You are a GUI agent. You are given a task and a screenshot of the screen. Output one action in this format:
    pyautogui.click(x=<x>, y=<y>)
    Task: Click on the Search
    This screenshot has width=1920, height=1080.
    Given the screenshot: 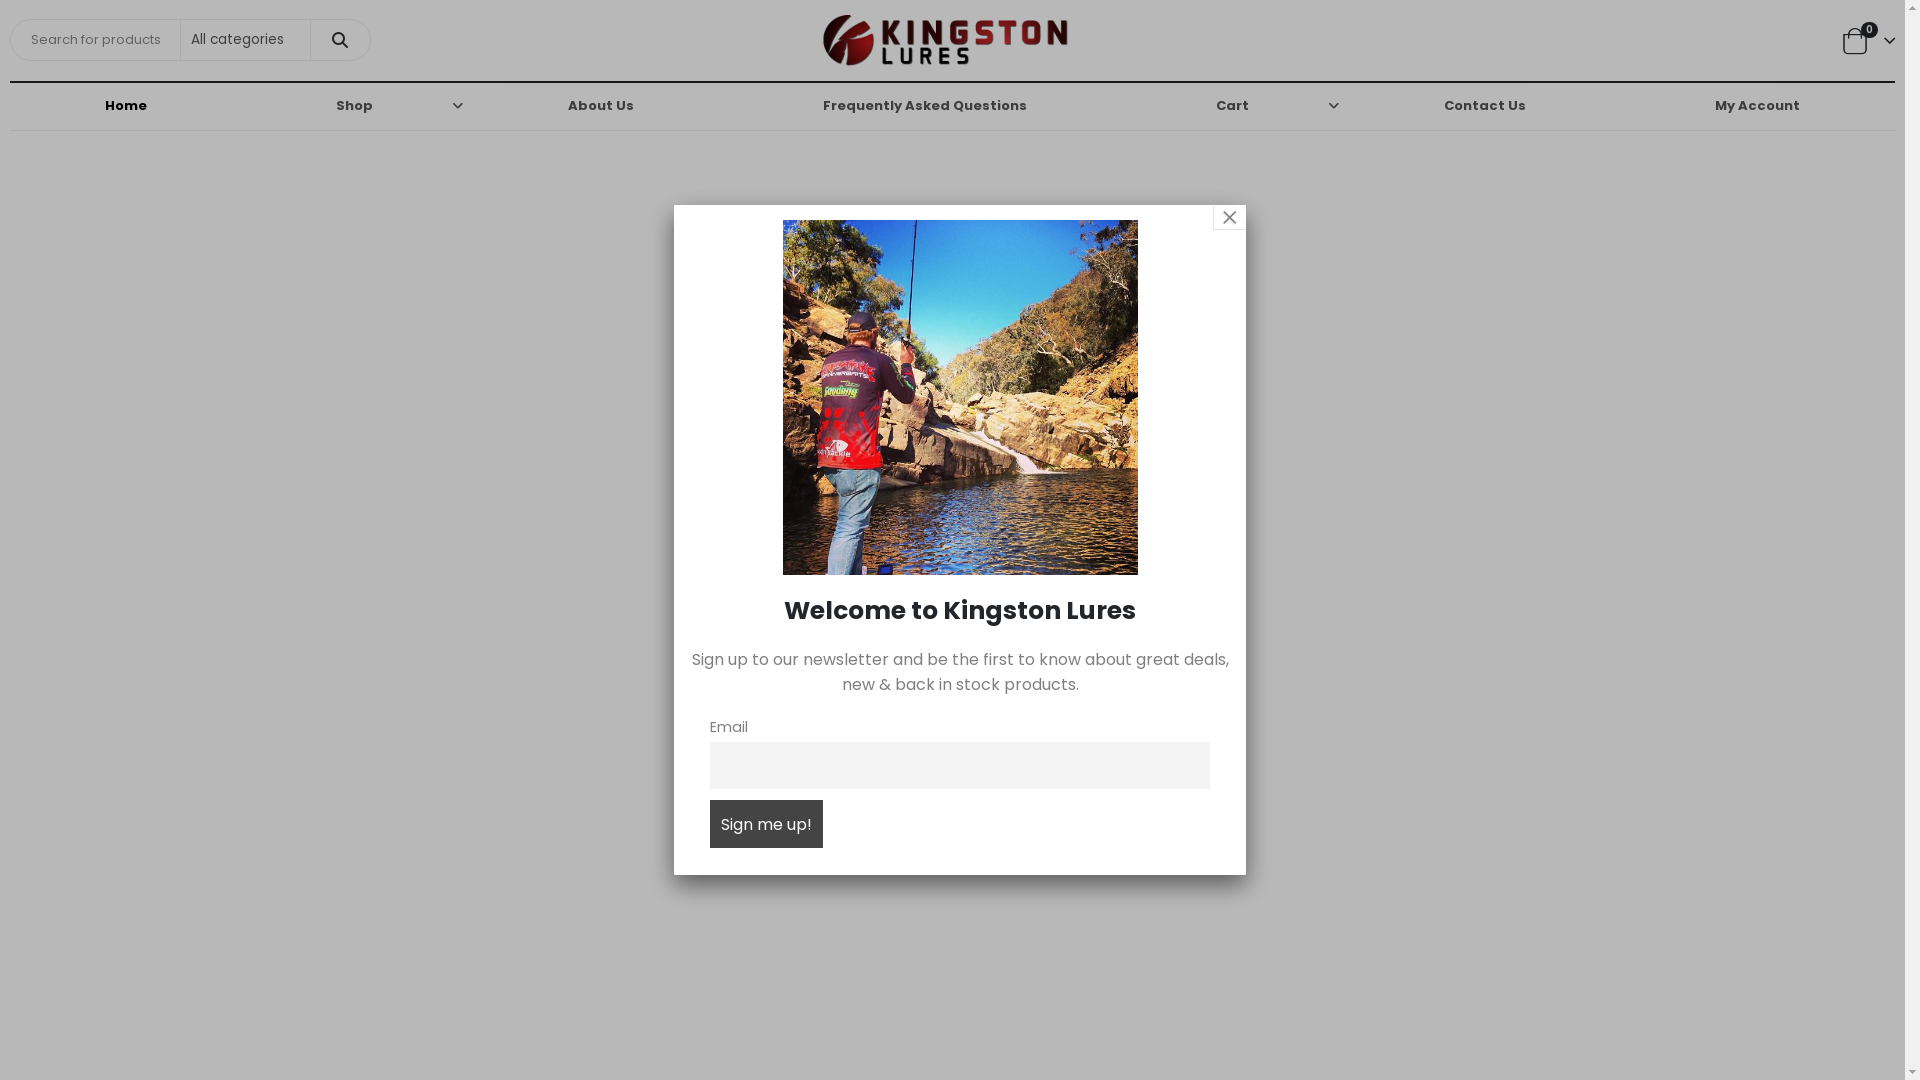 What is the action you would take?
    pyautogui.click(x=340, y=40)
    